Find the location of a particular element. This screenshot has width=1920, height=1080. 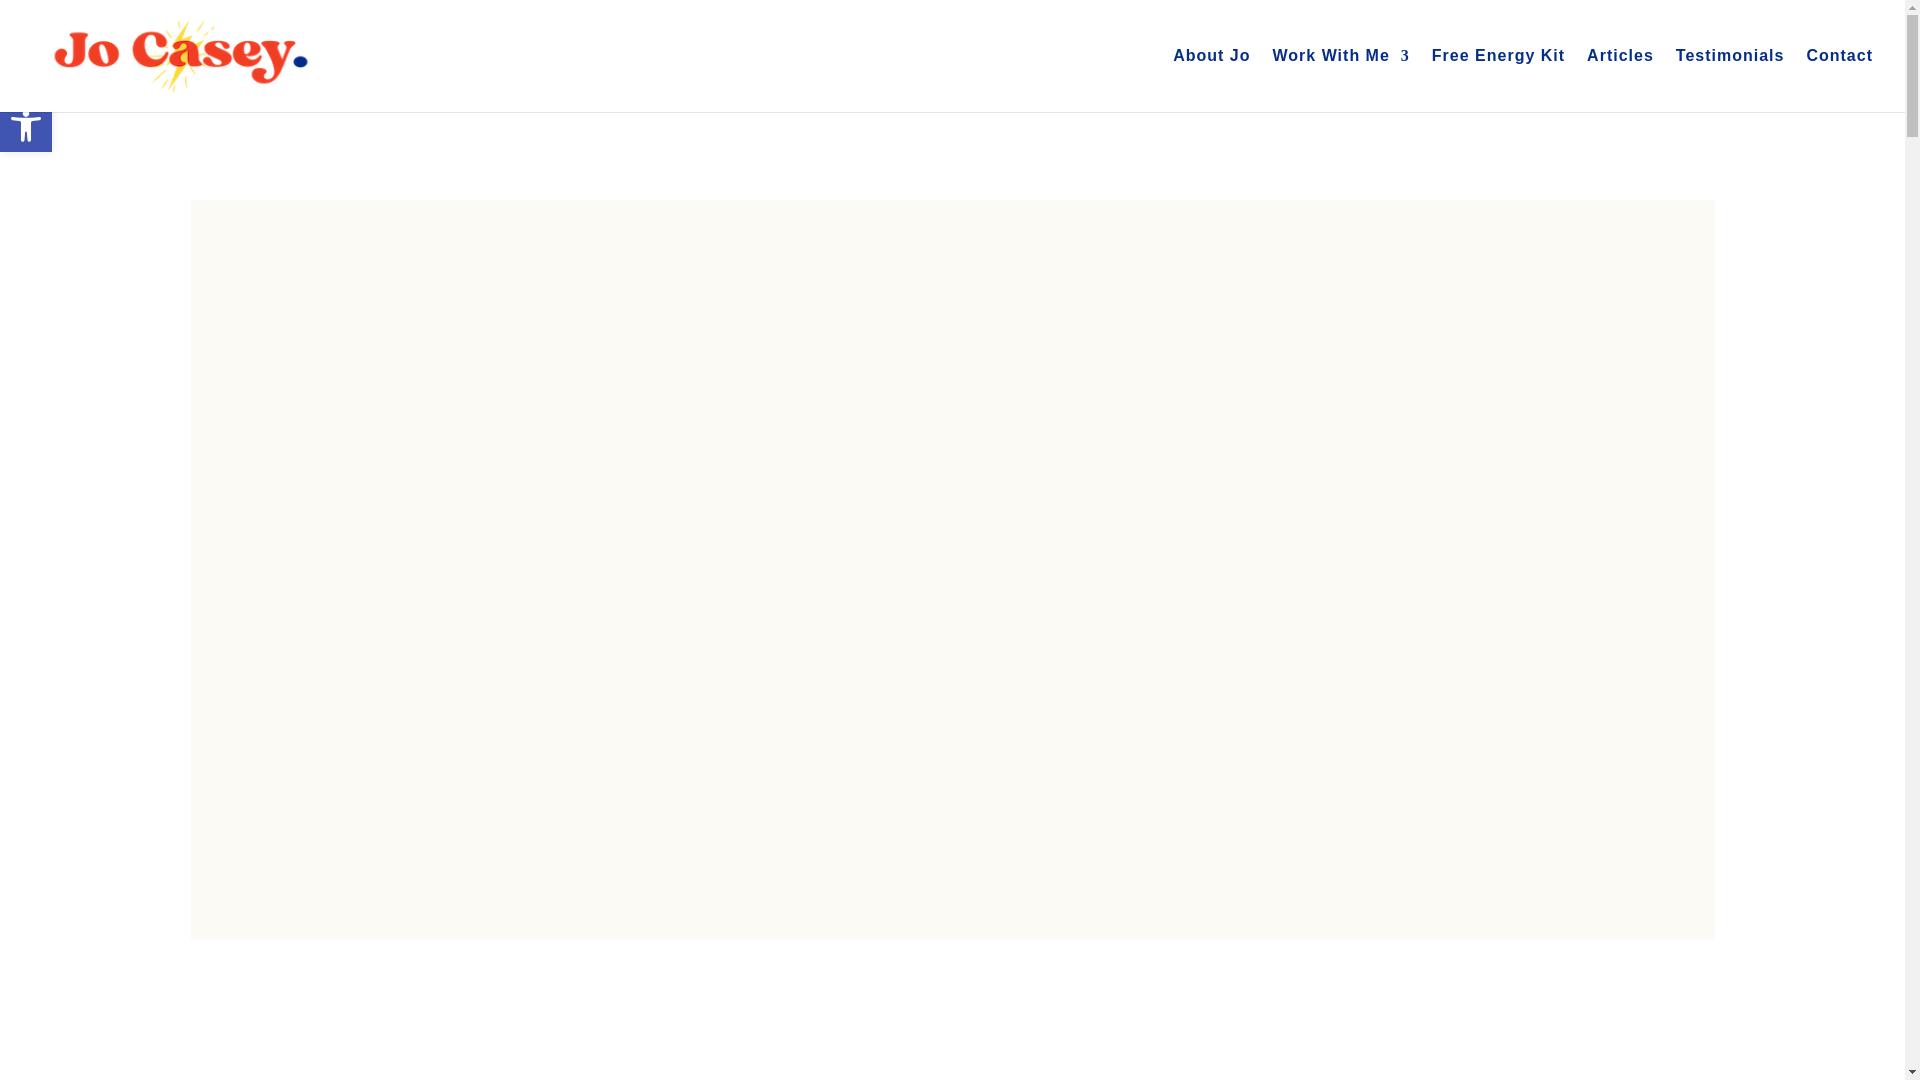

Accessibility Tools is located at coordinates (1211, 80).